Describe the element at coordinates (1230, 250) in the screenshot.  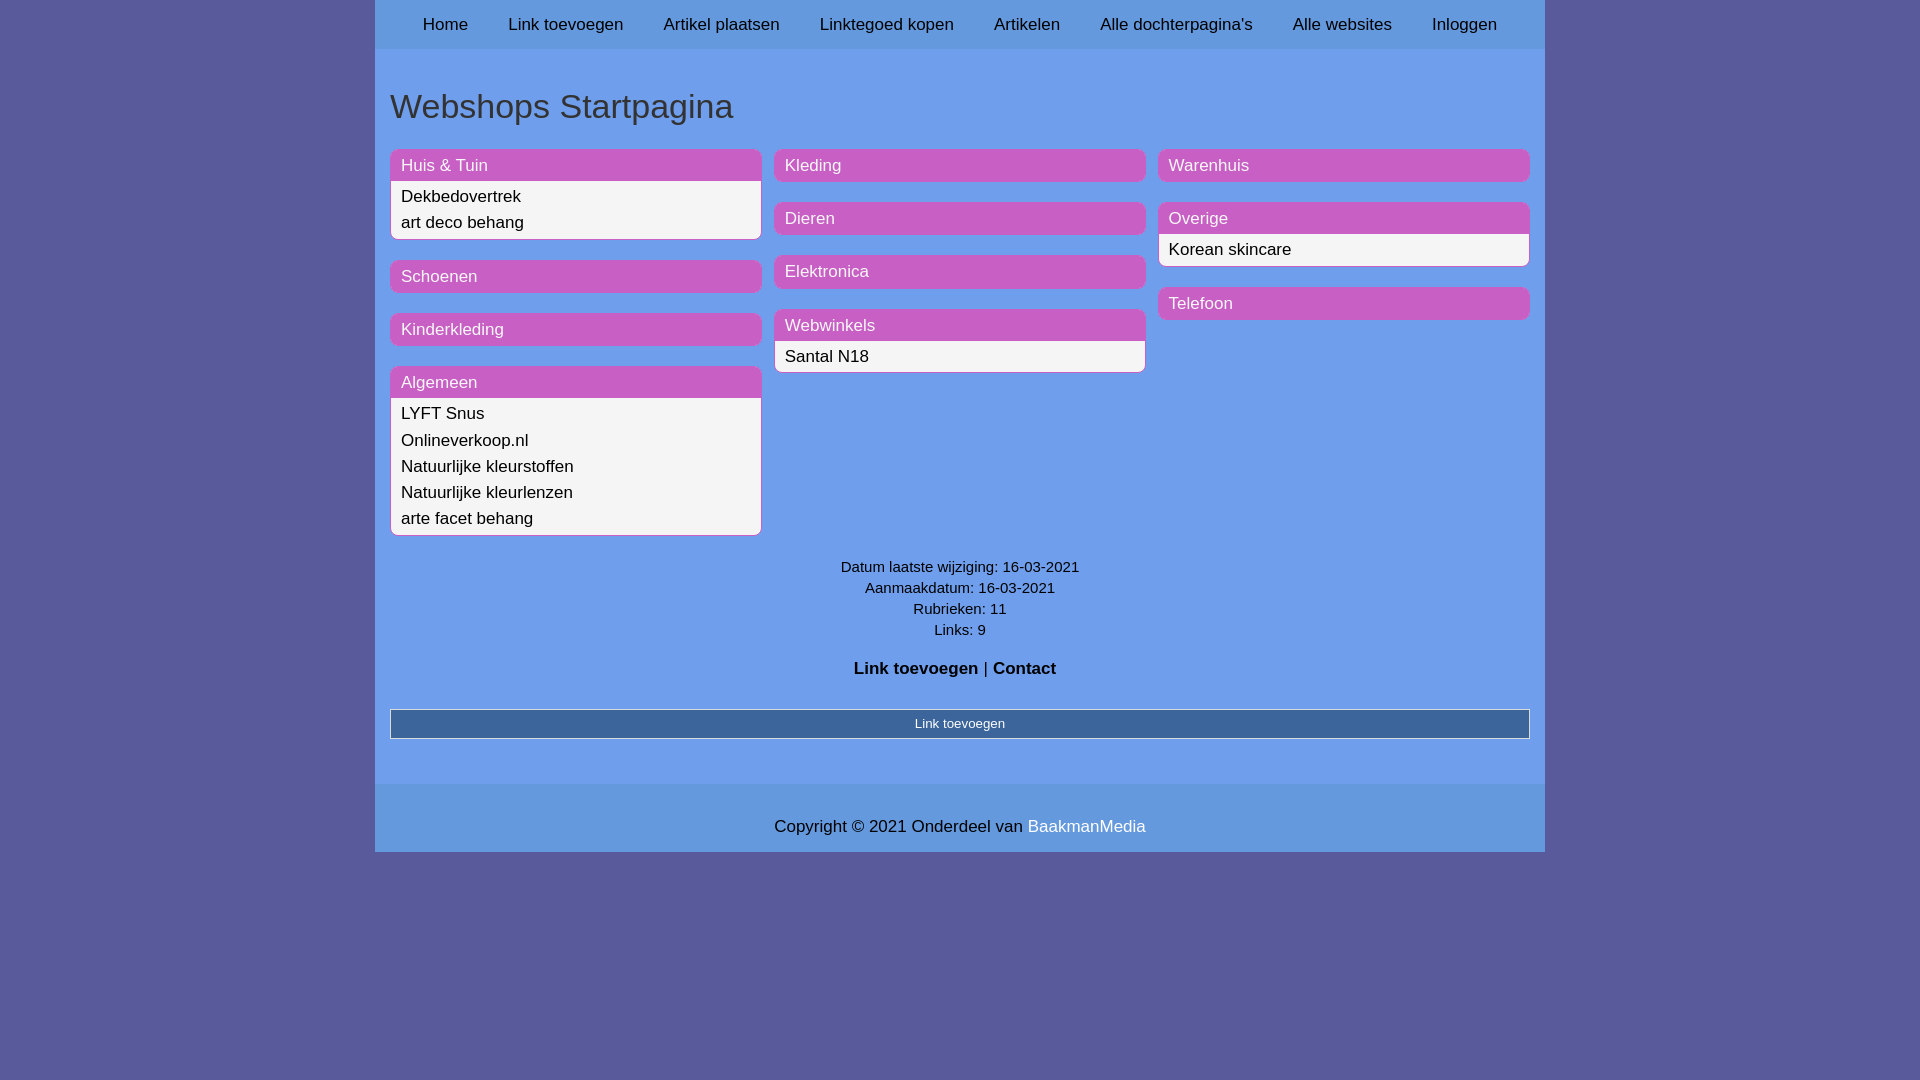
I see `Korean skincare` at that location.